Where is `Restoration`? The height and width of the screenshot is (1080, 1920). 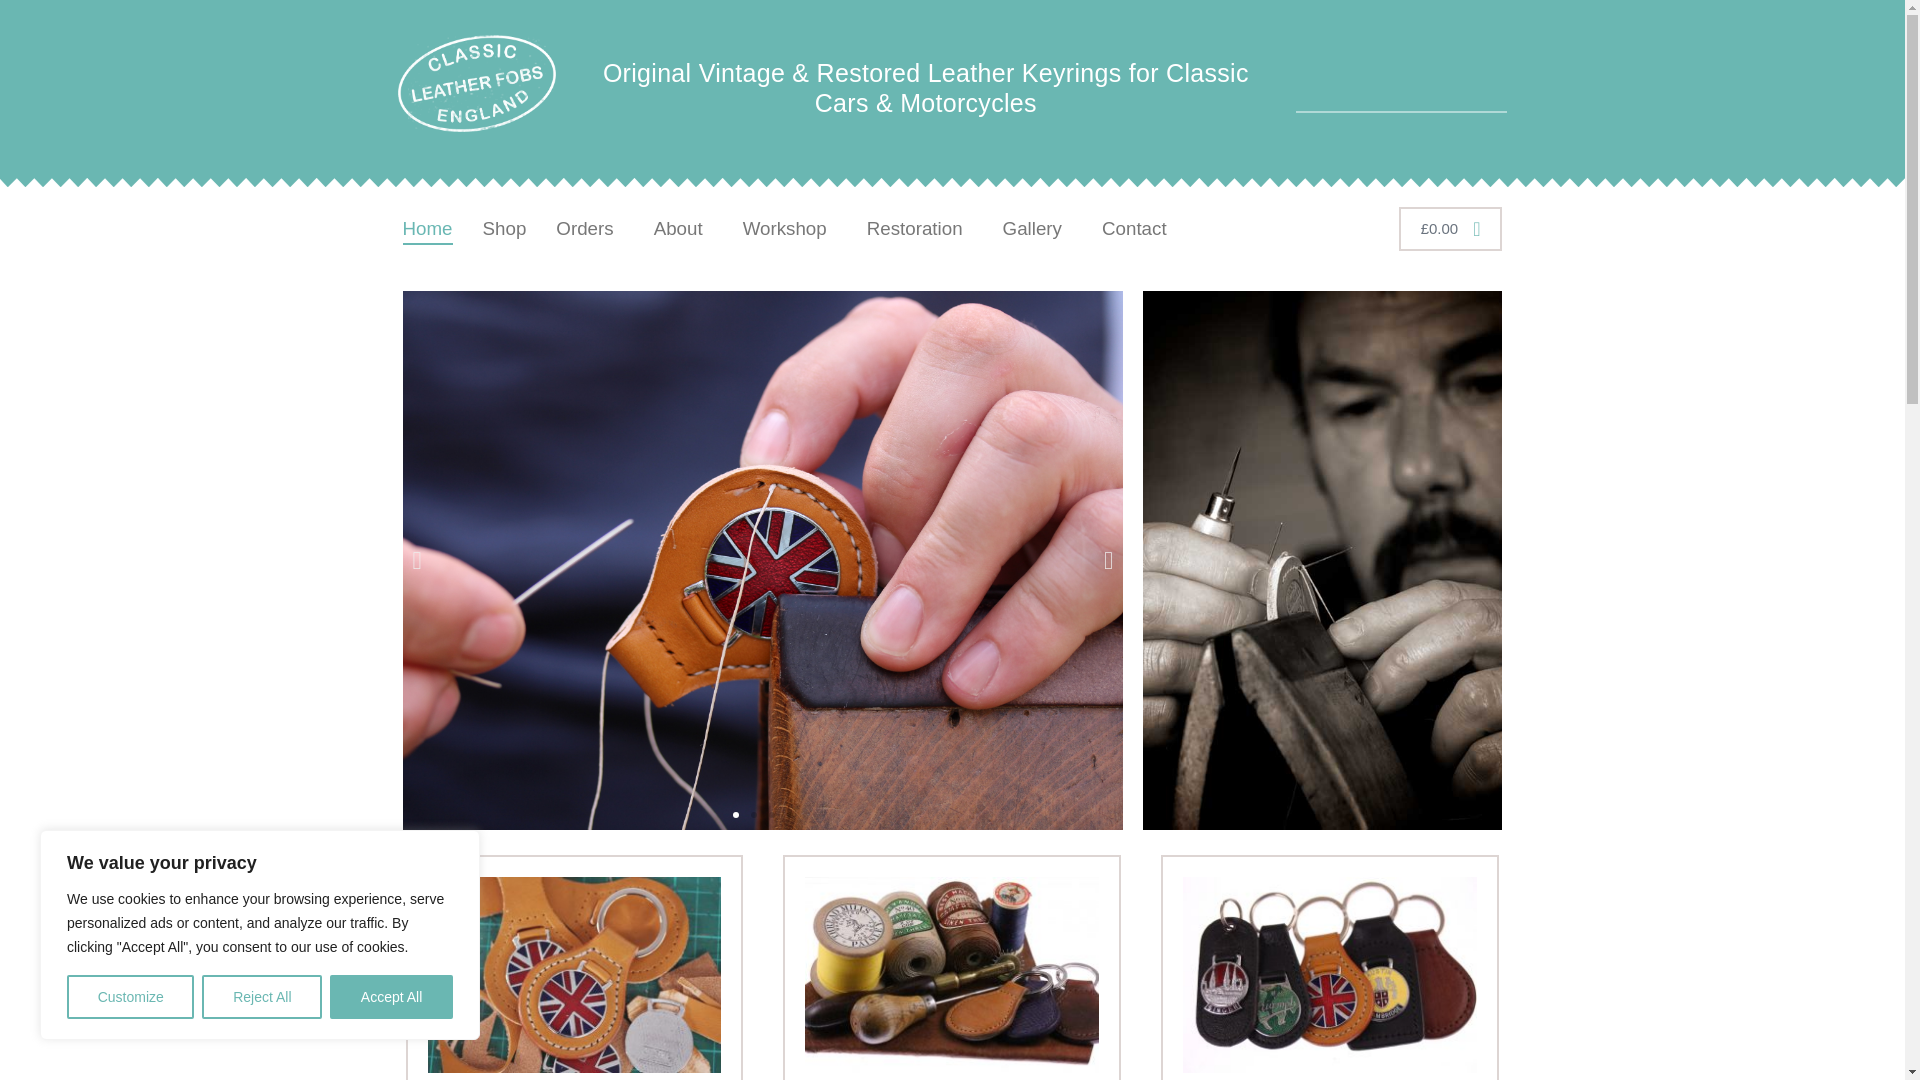 Restoration is located at coordinates (920, 228).